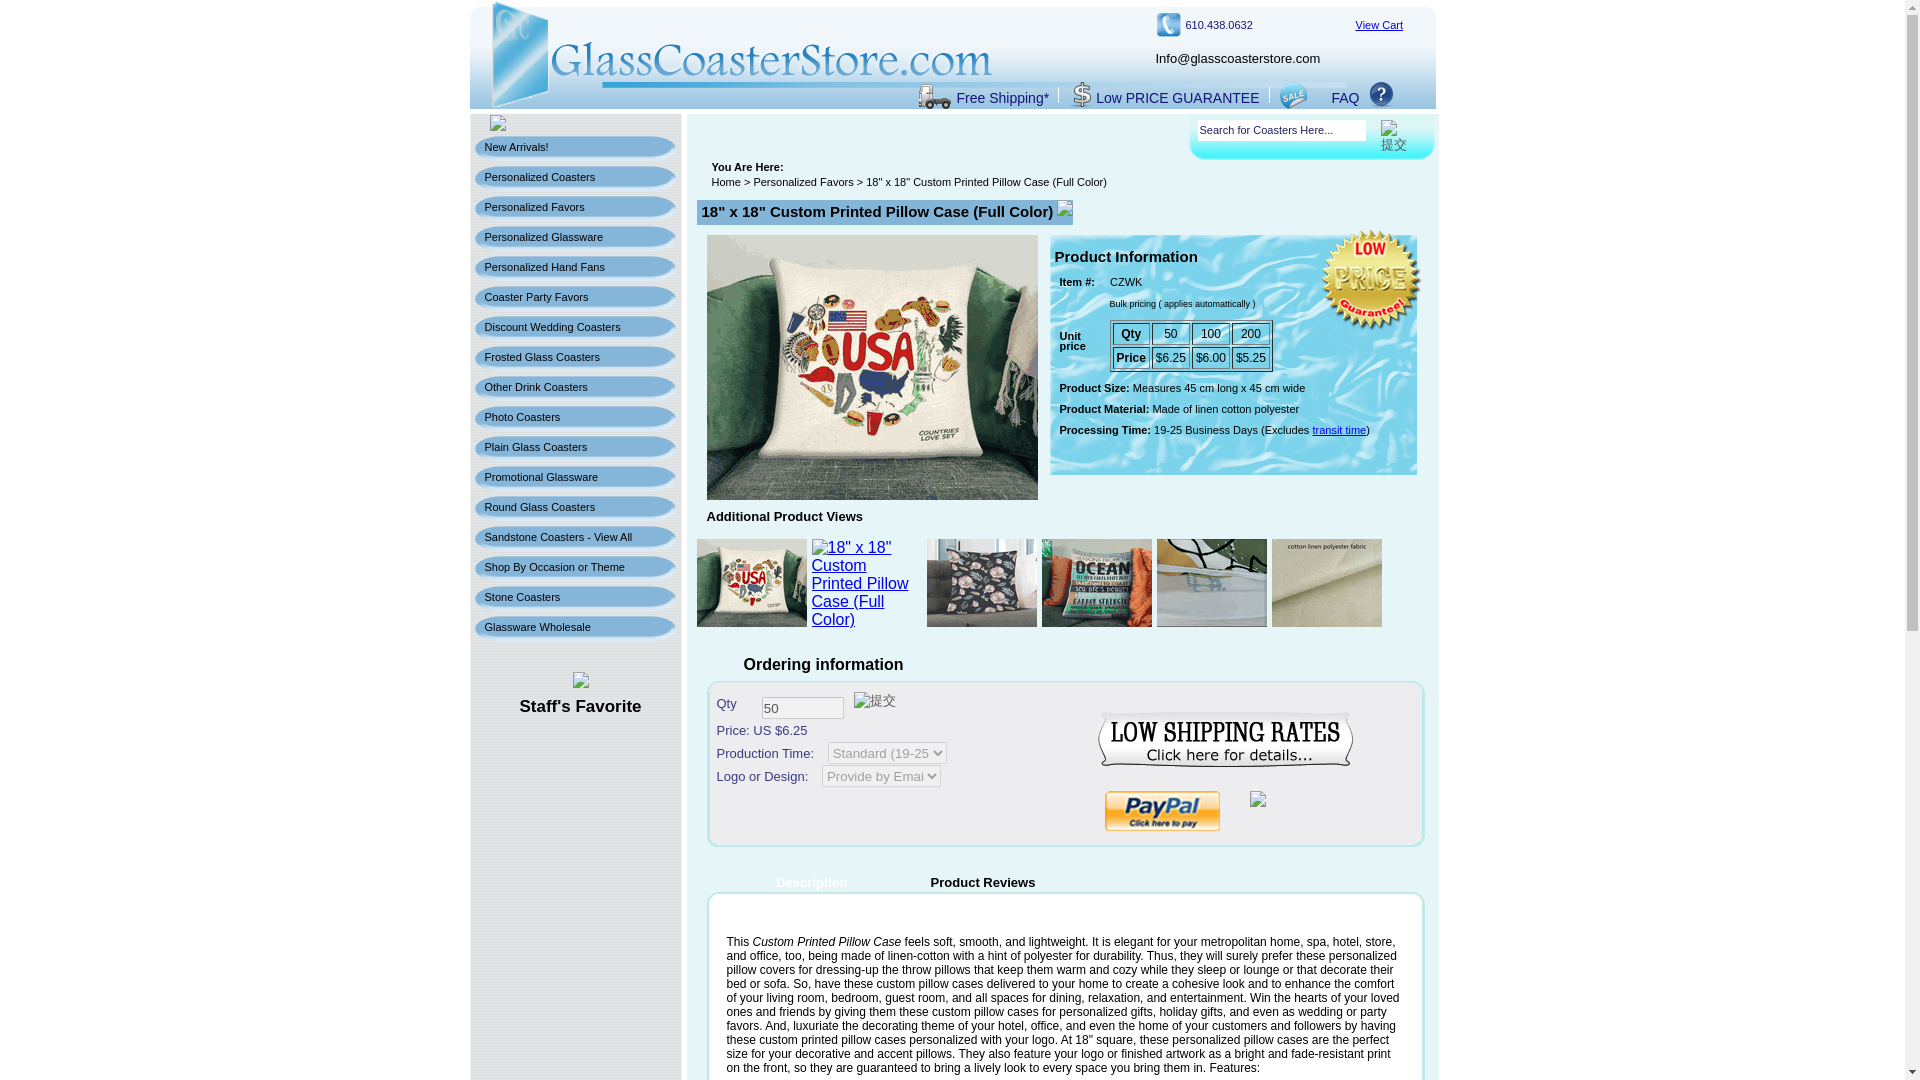 The image size is (1920, 1080). What do you see at coordinates (1346, 97) in the screenshot?
I see `FAQ` at bounding box center [1346, 97].